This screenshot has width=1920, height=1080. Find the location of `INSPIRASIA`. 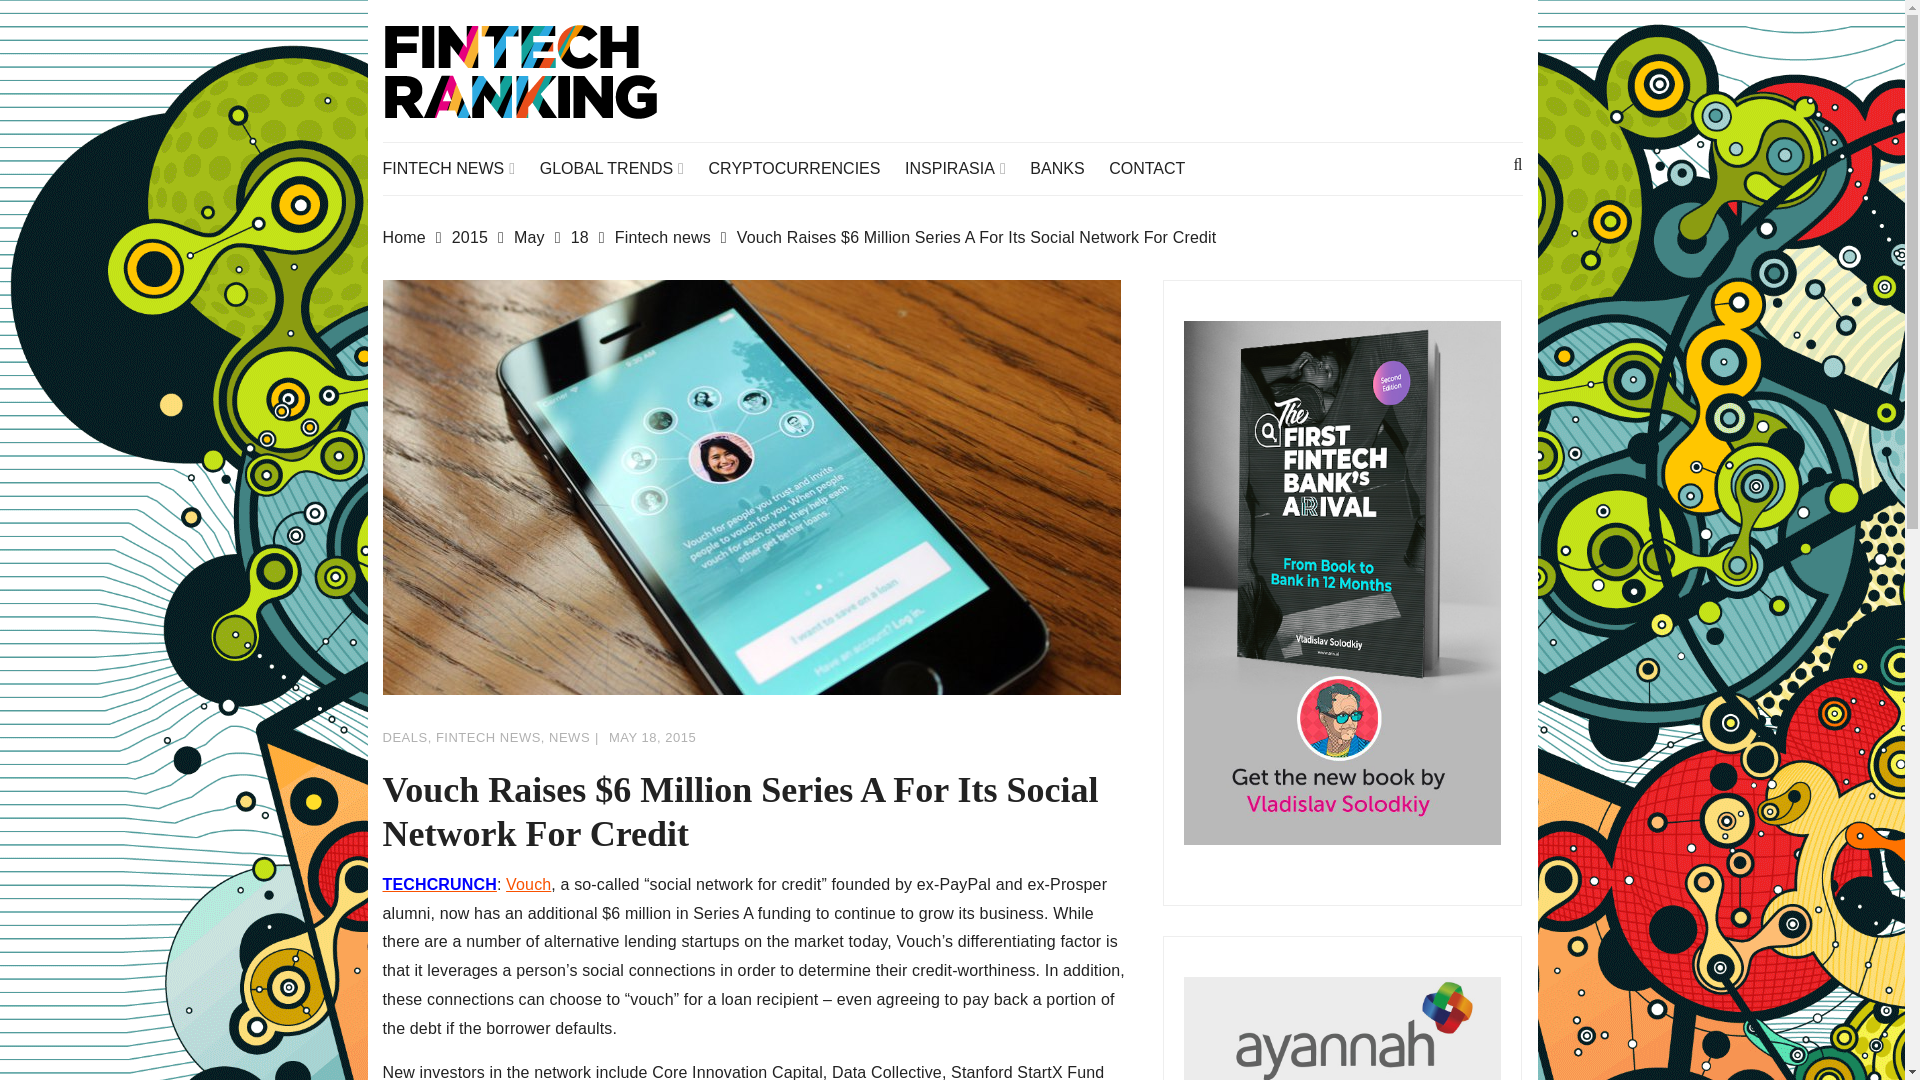

INSPIRASIA is located at coordinates (964, 168).